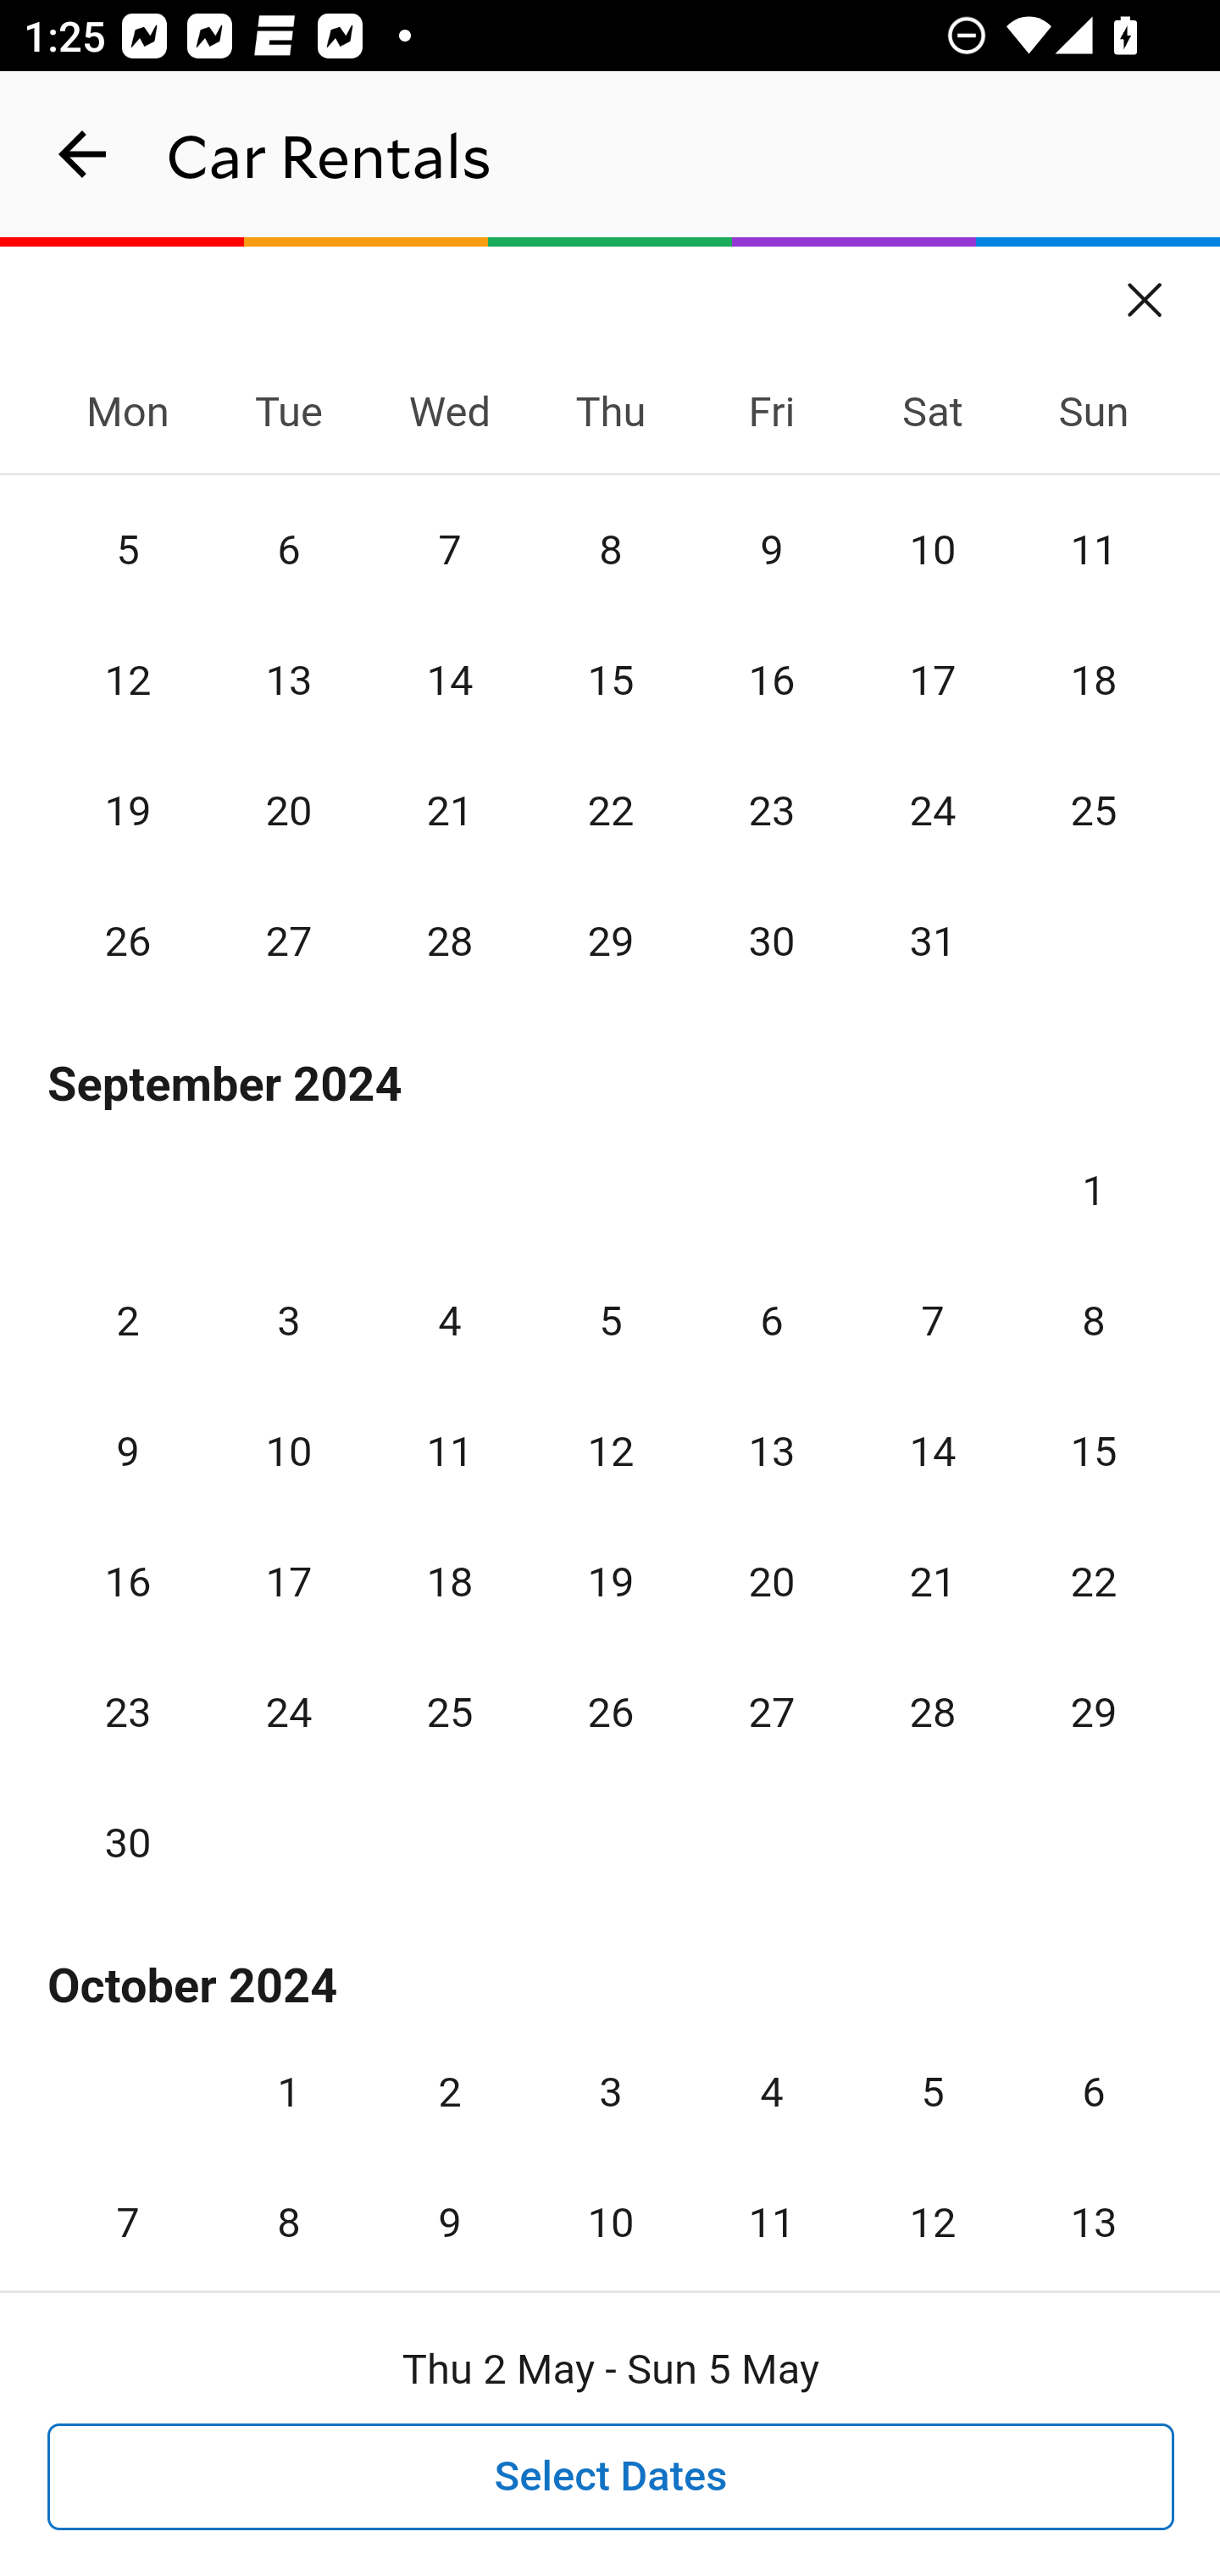 Image resolution: width=1220 pixels, height=2576 pixels. What do you see at coordinates (932, 941) in the screenshot?
I see `31 August 2024` at bounding box center [932, 941].